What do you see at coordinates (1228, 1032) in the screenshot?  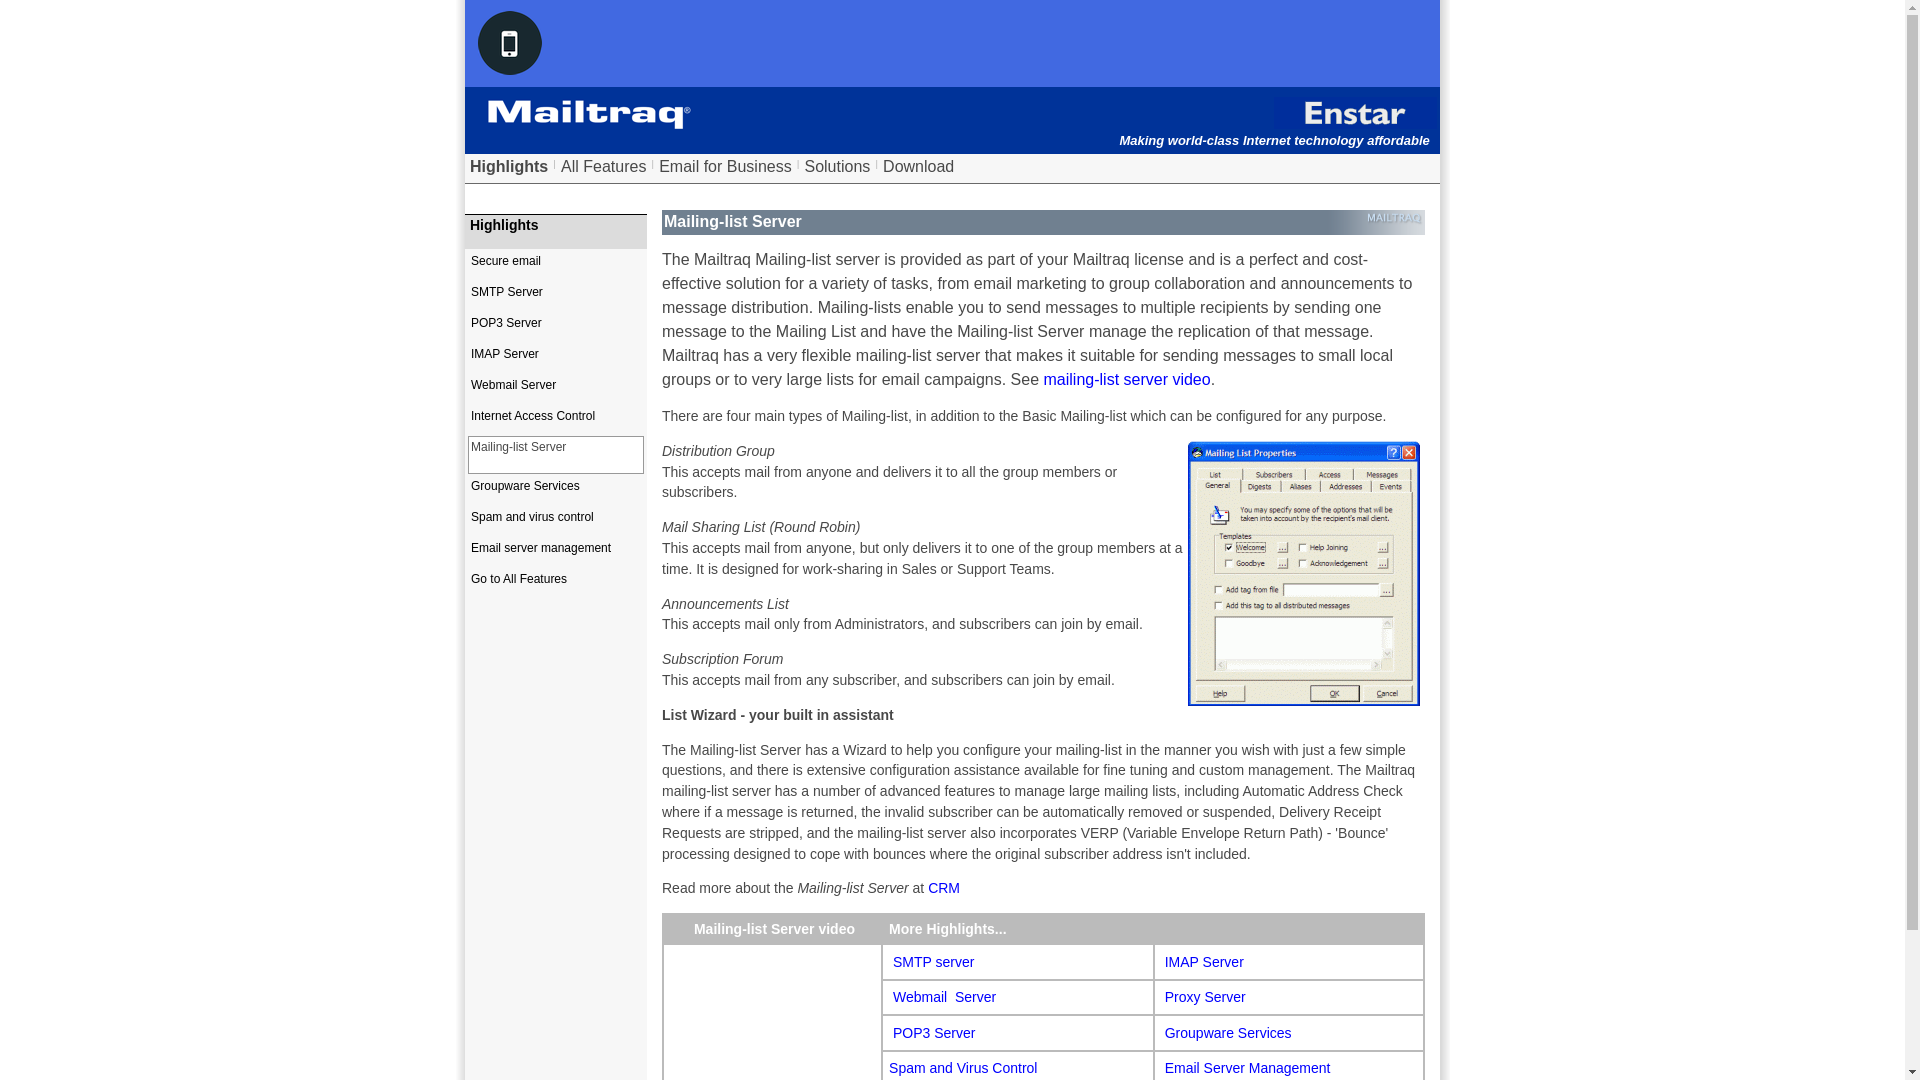 I see `Groupware Services` at bounding box center [1228, 1032].